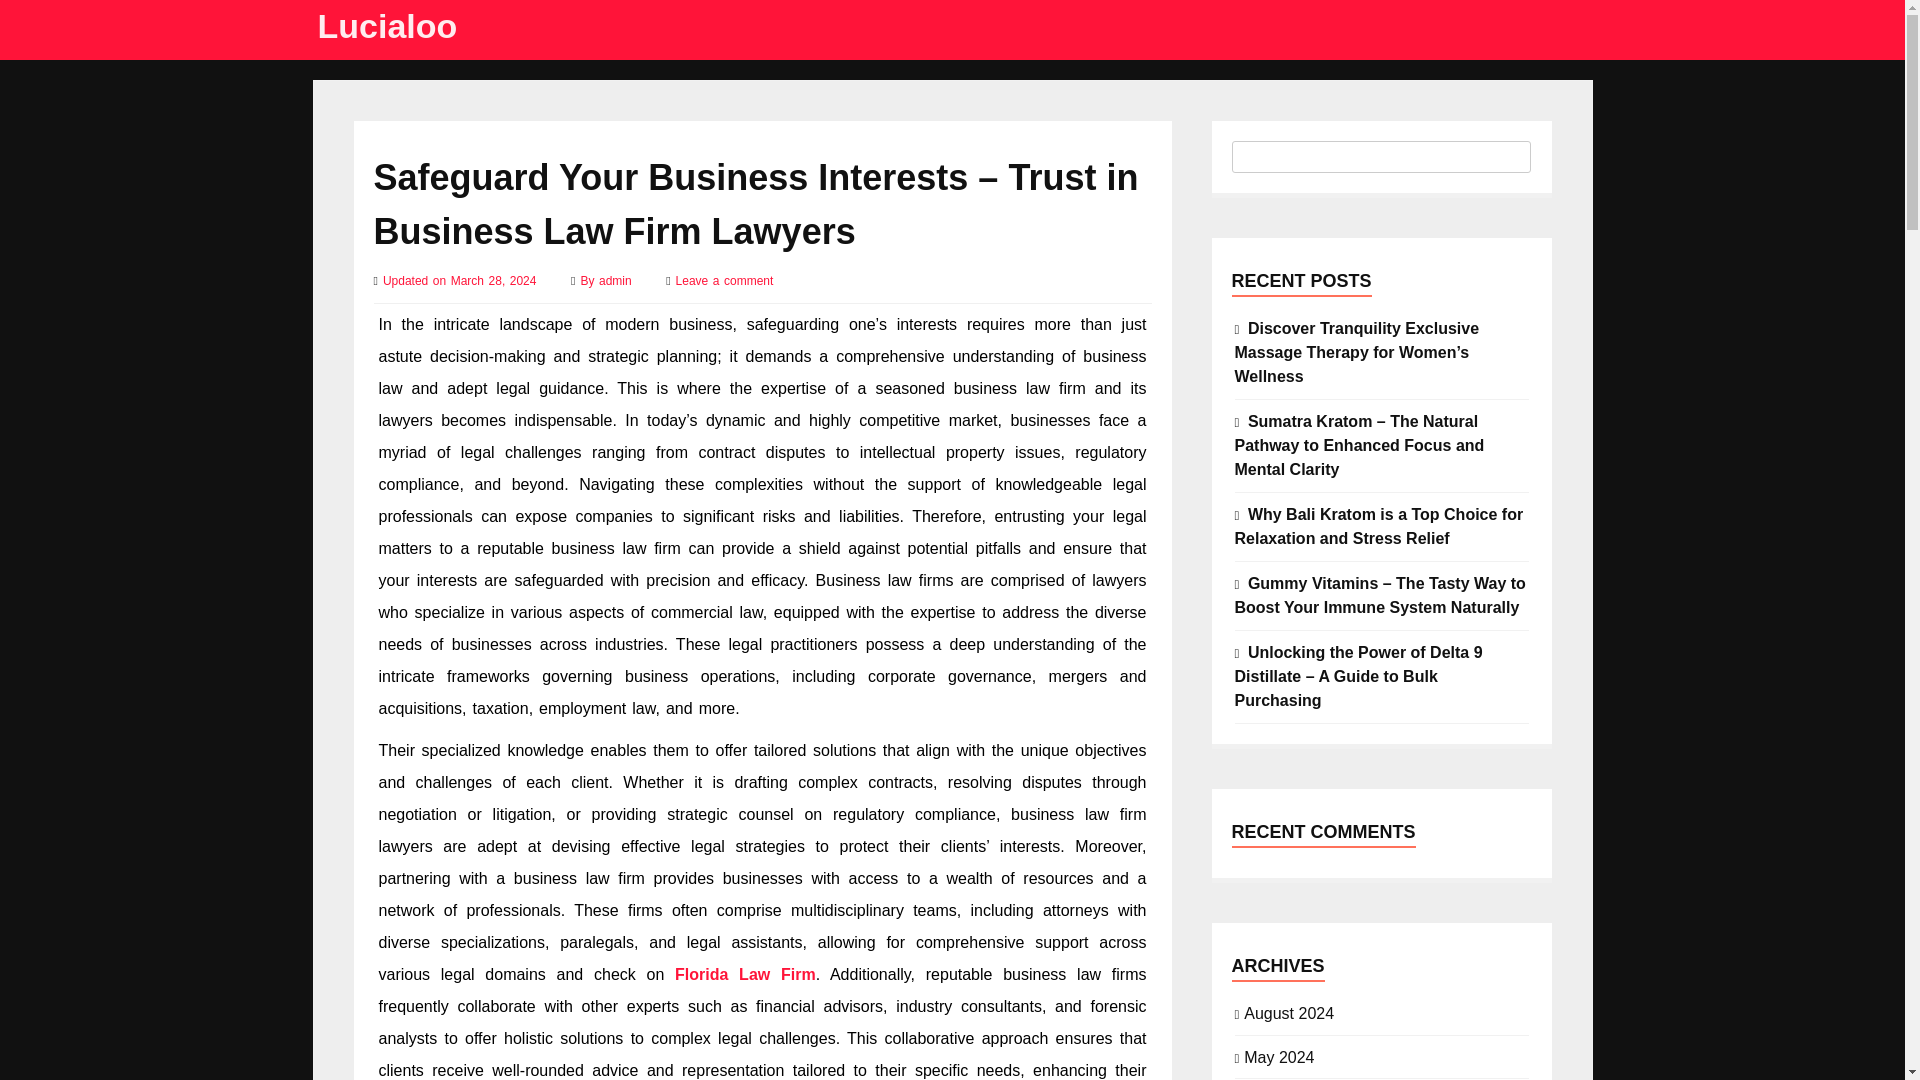  I want to click on admin, so click(617, 281).